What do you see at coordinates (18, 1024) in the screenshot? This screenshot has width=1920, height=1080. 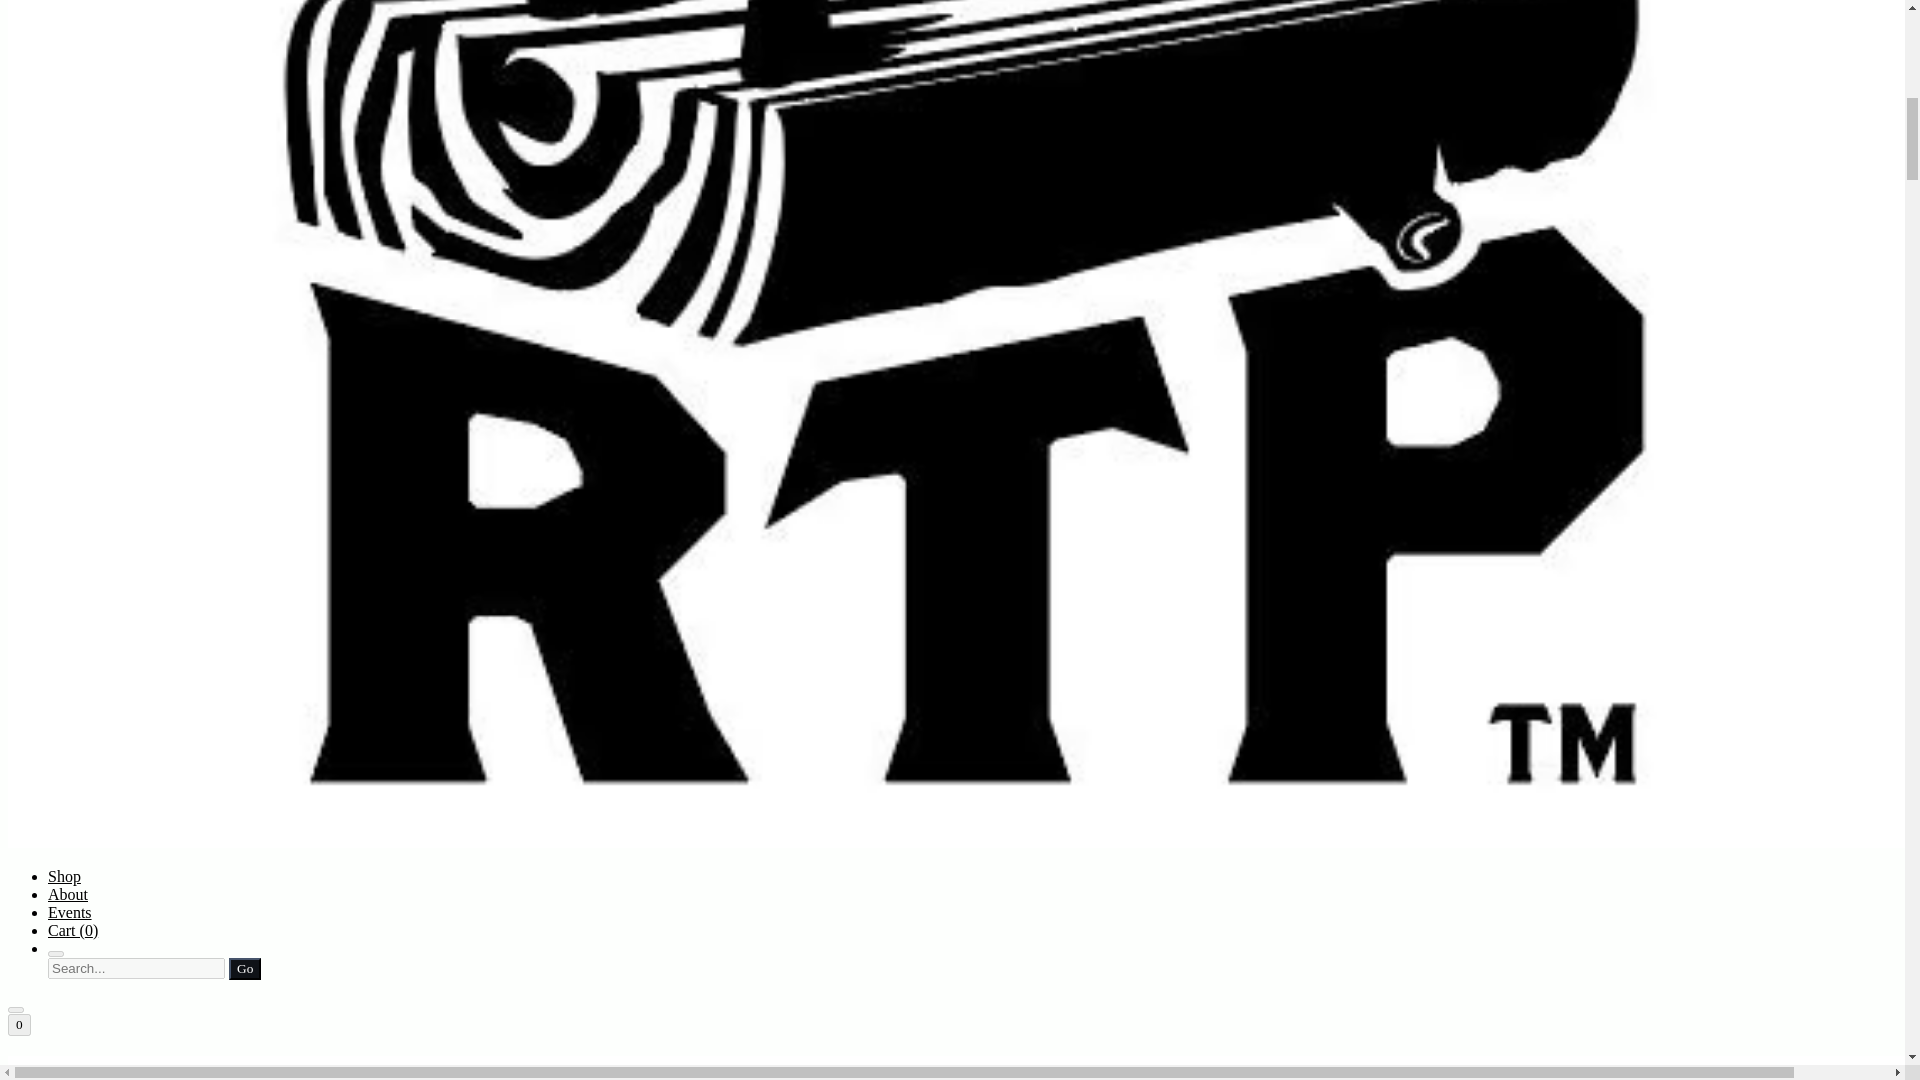 I see `0` at bounding box center [18, 1024].